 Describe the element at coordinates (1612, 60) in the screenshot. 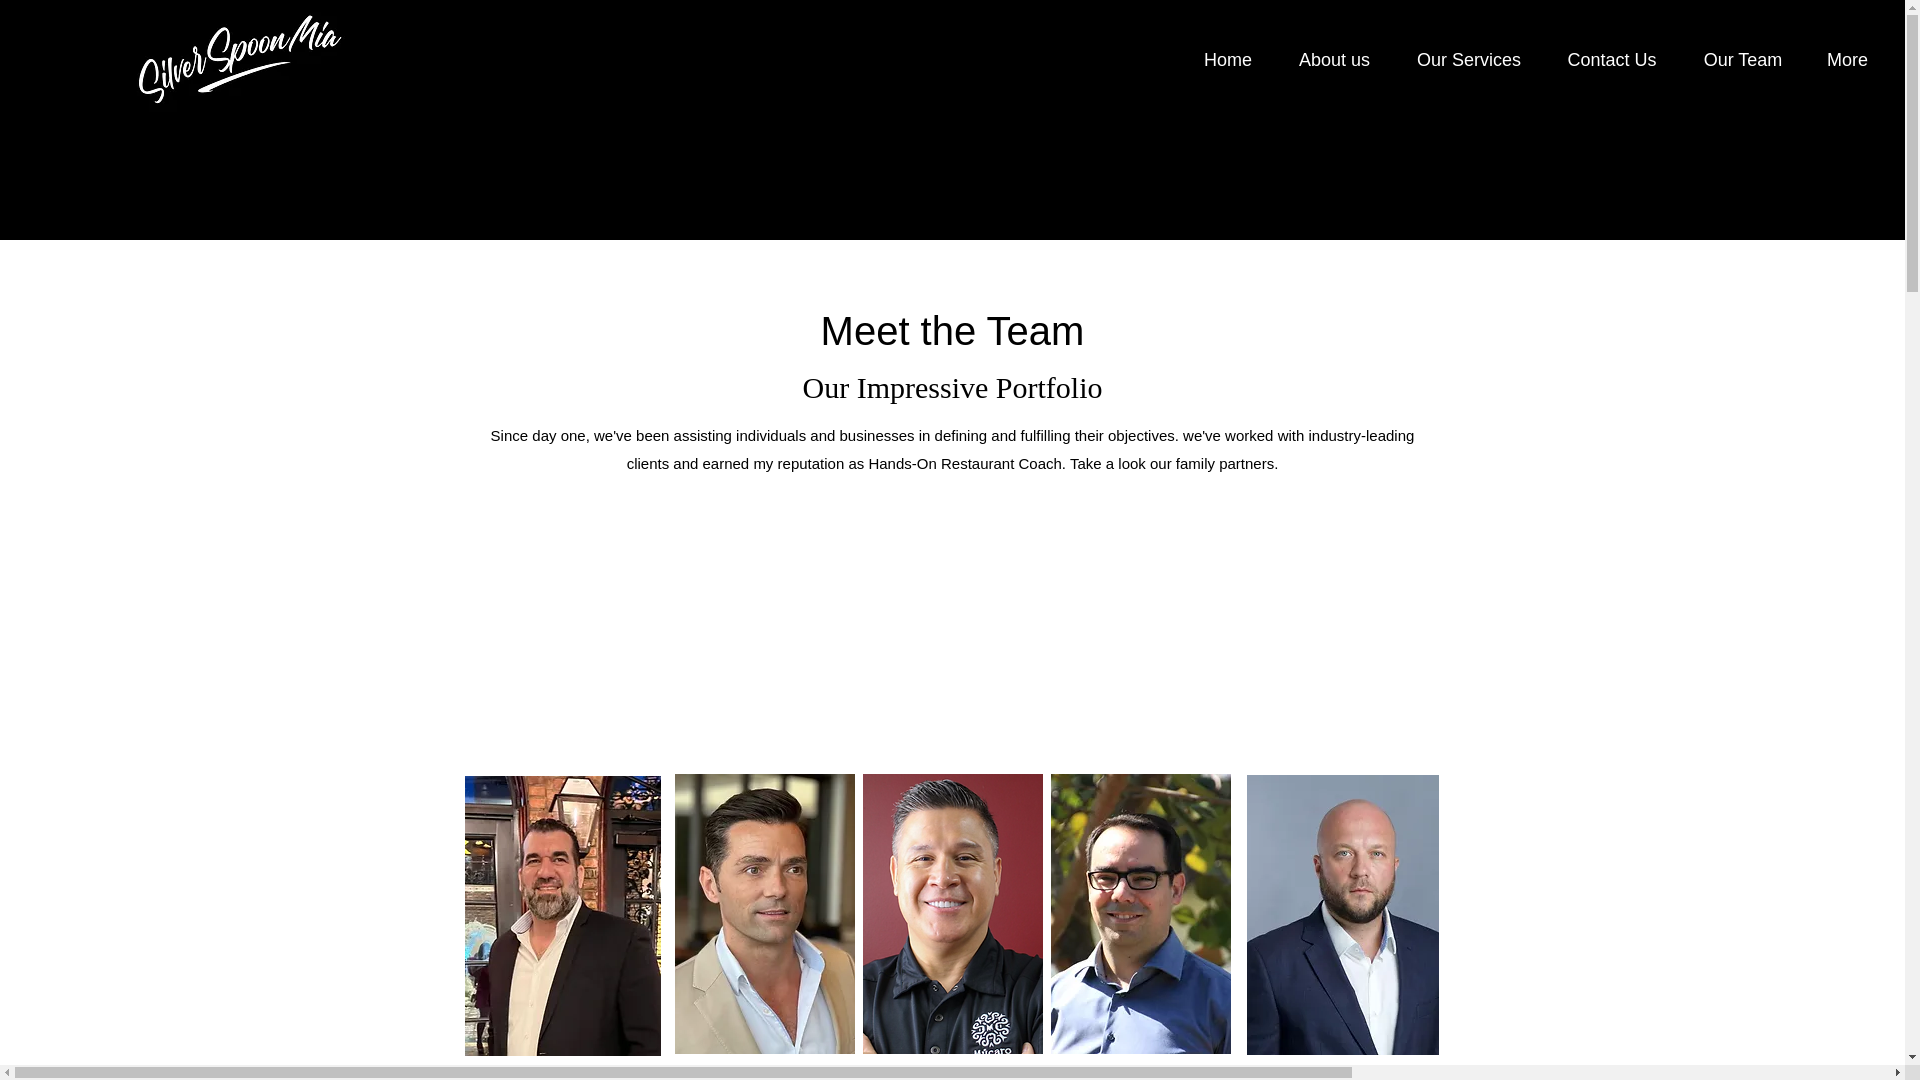

I see `Contact Us` at that location.